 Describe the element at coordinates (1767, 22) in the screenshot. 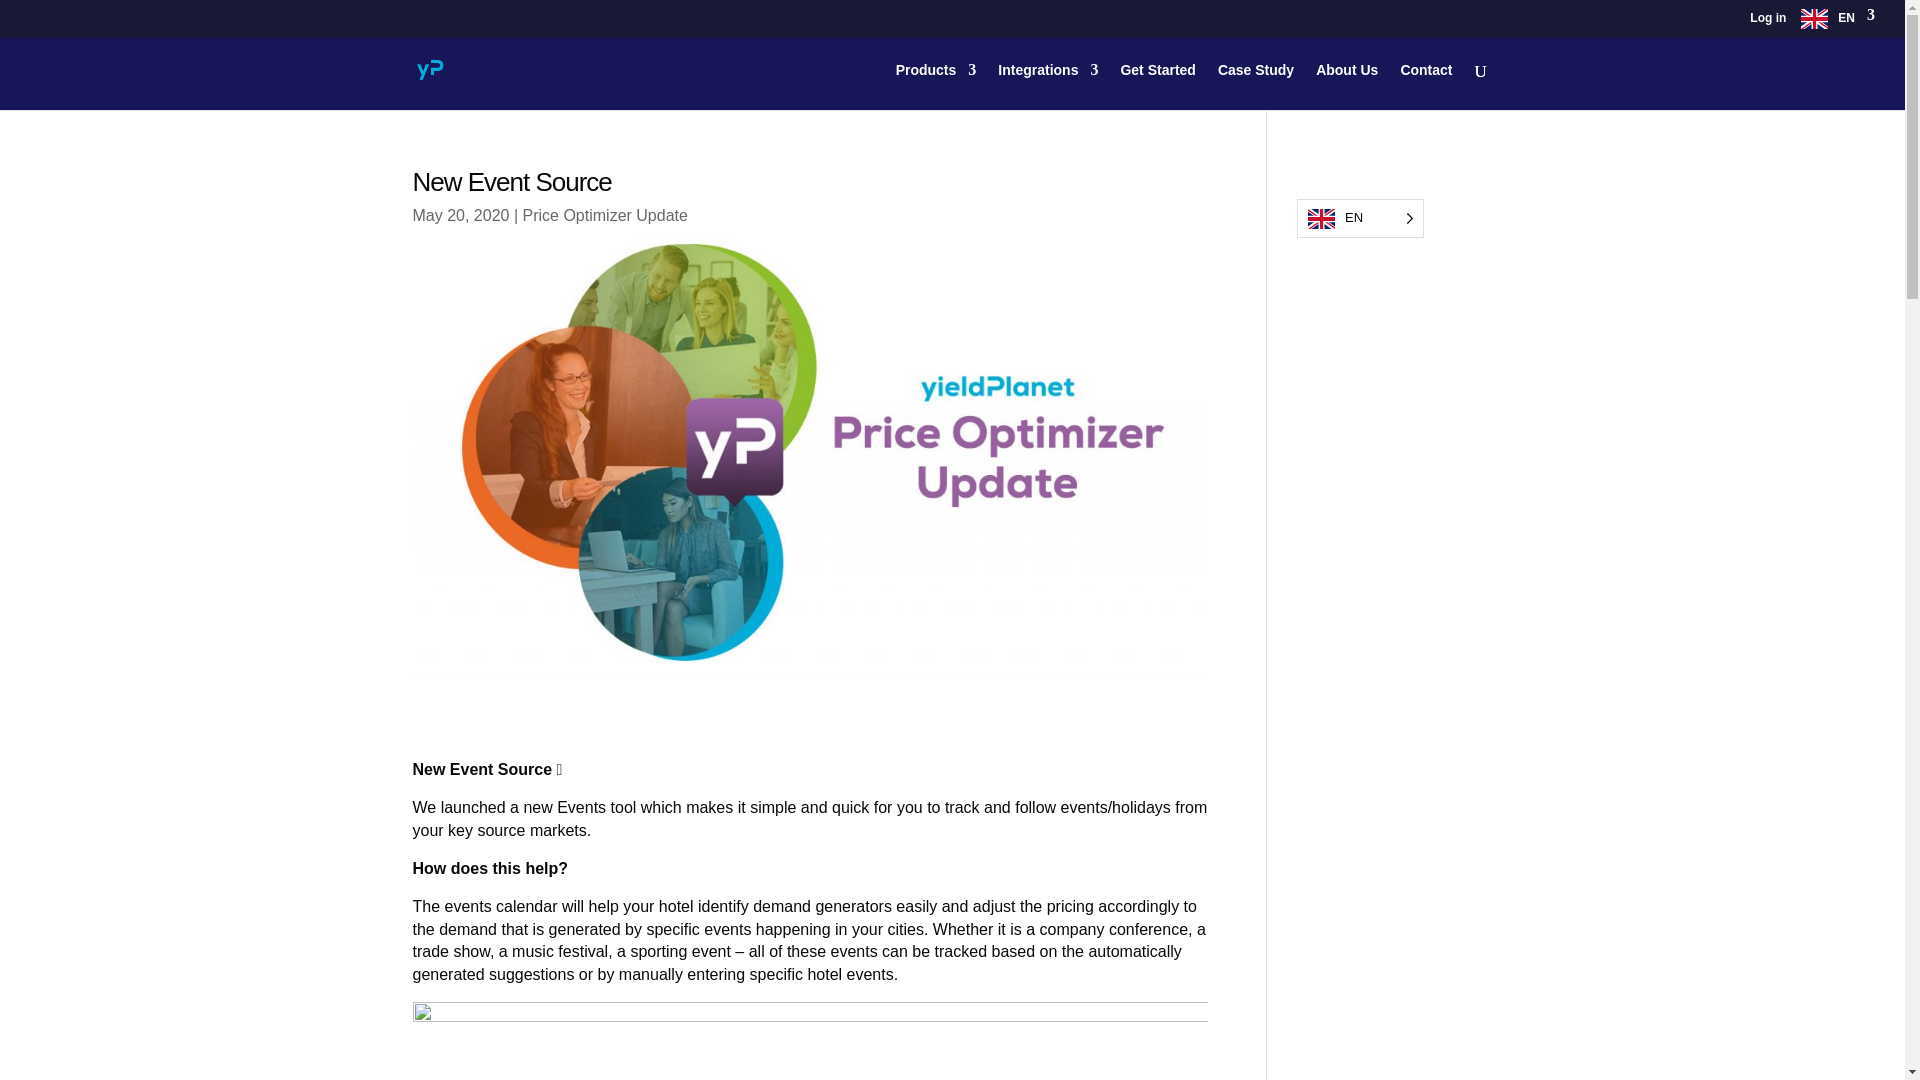

I see `Log in` at that location.